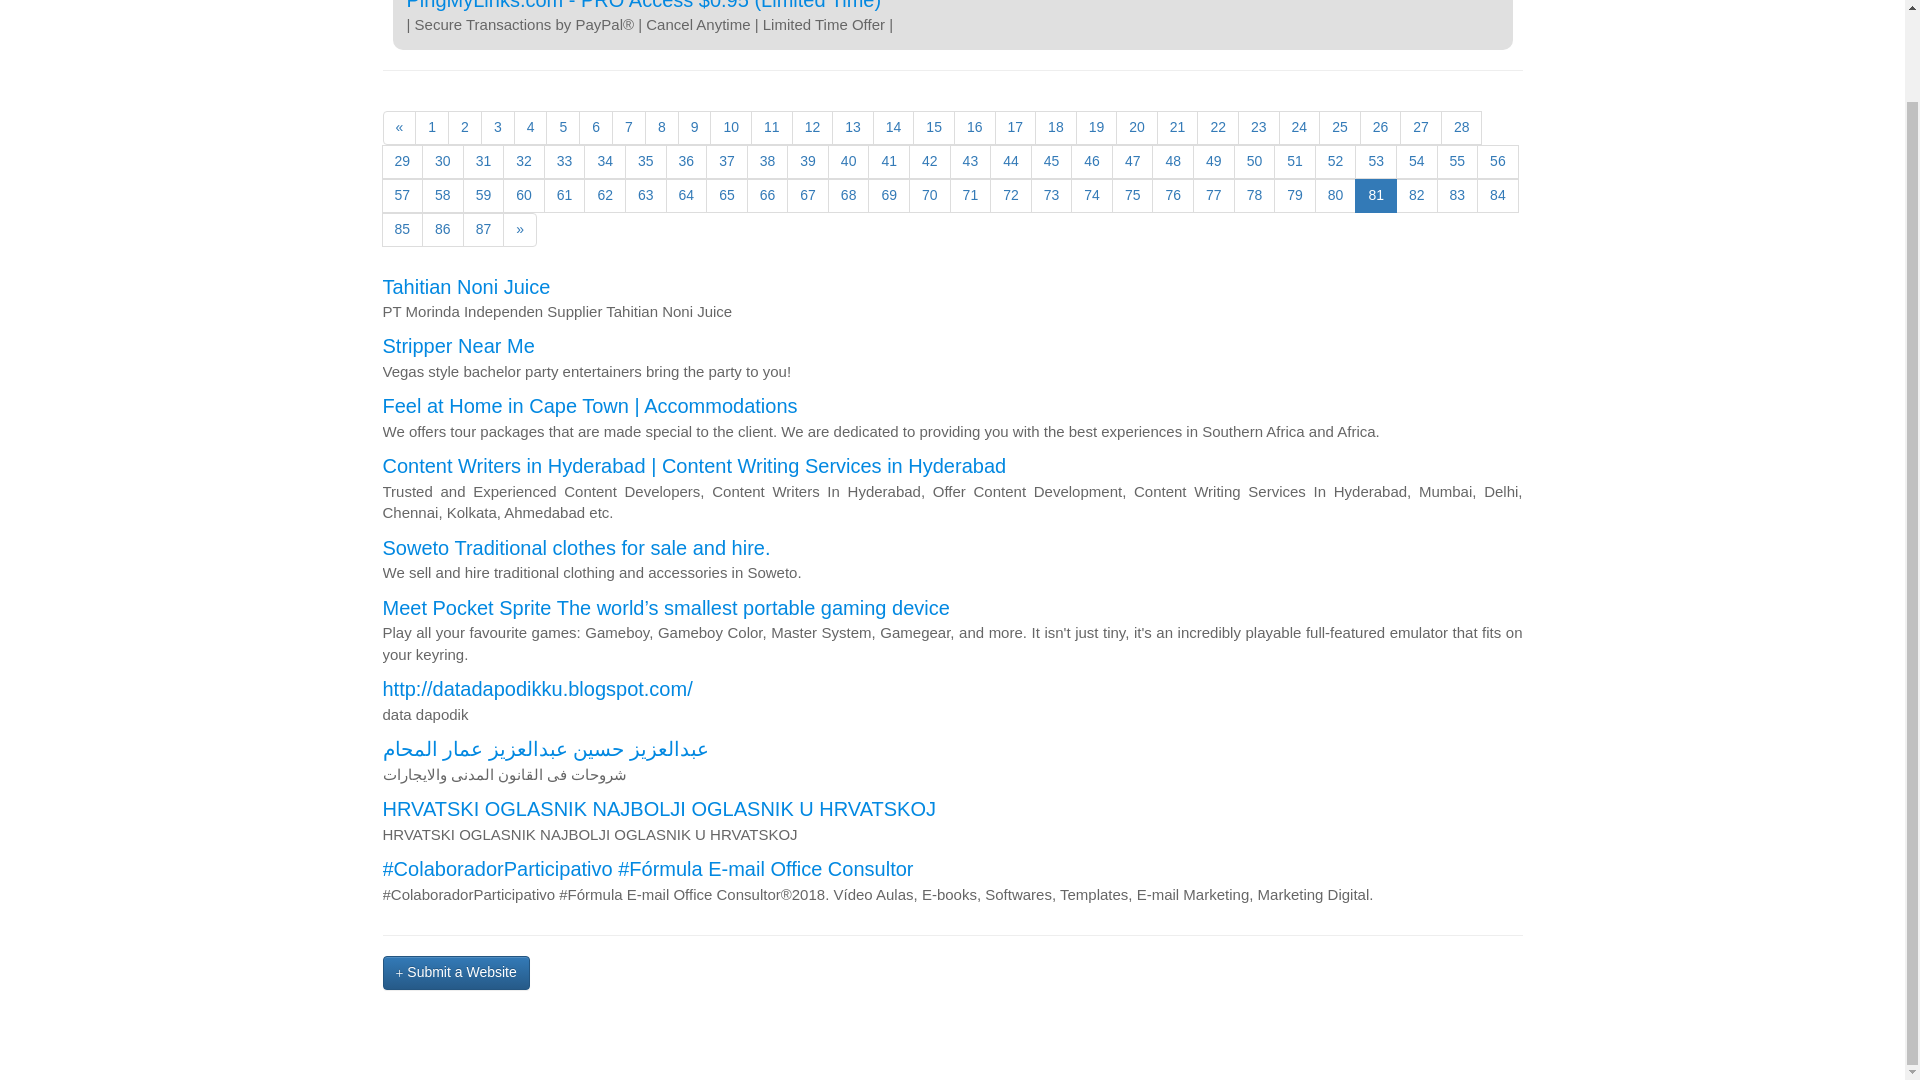  I want to click on 18, so click(1056, 128).